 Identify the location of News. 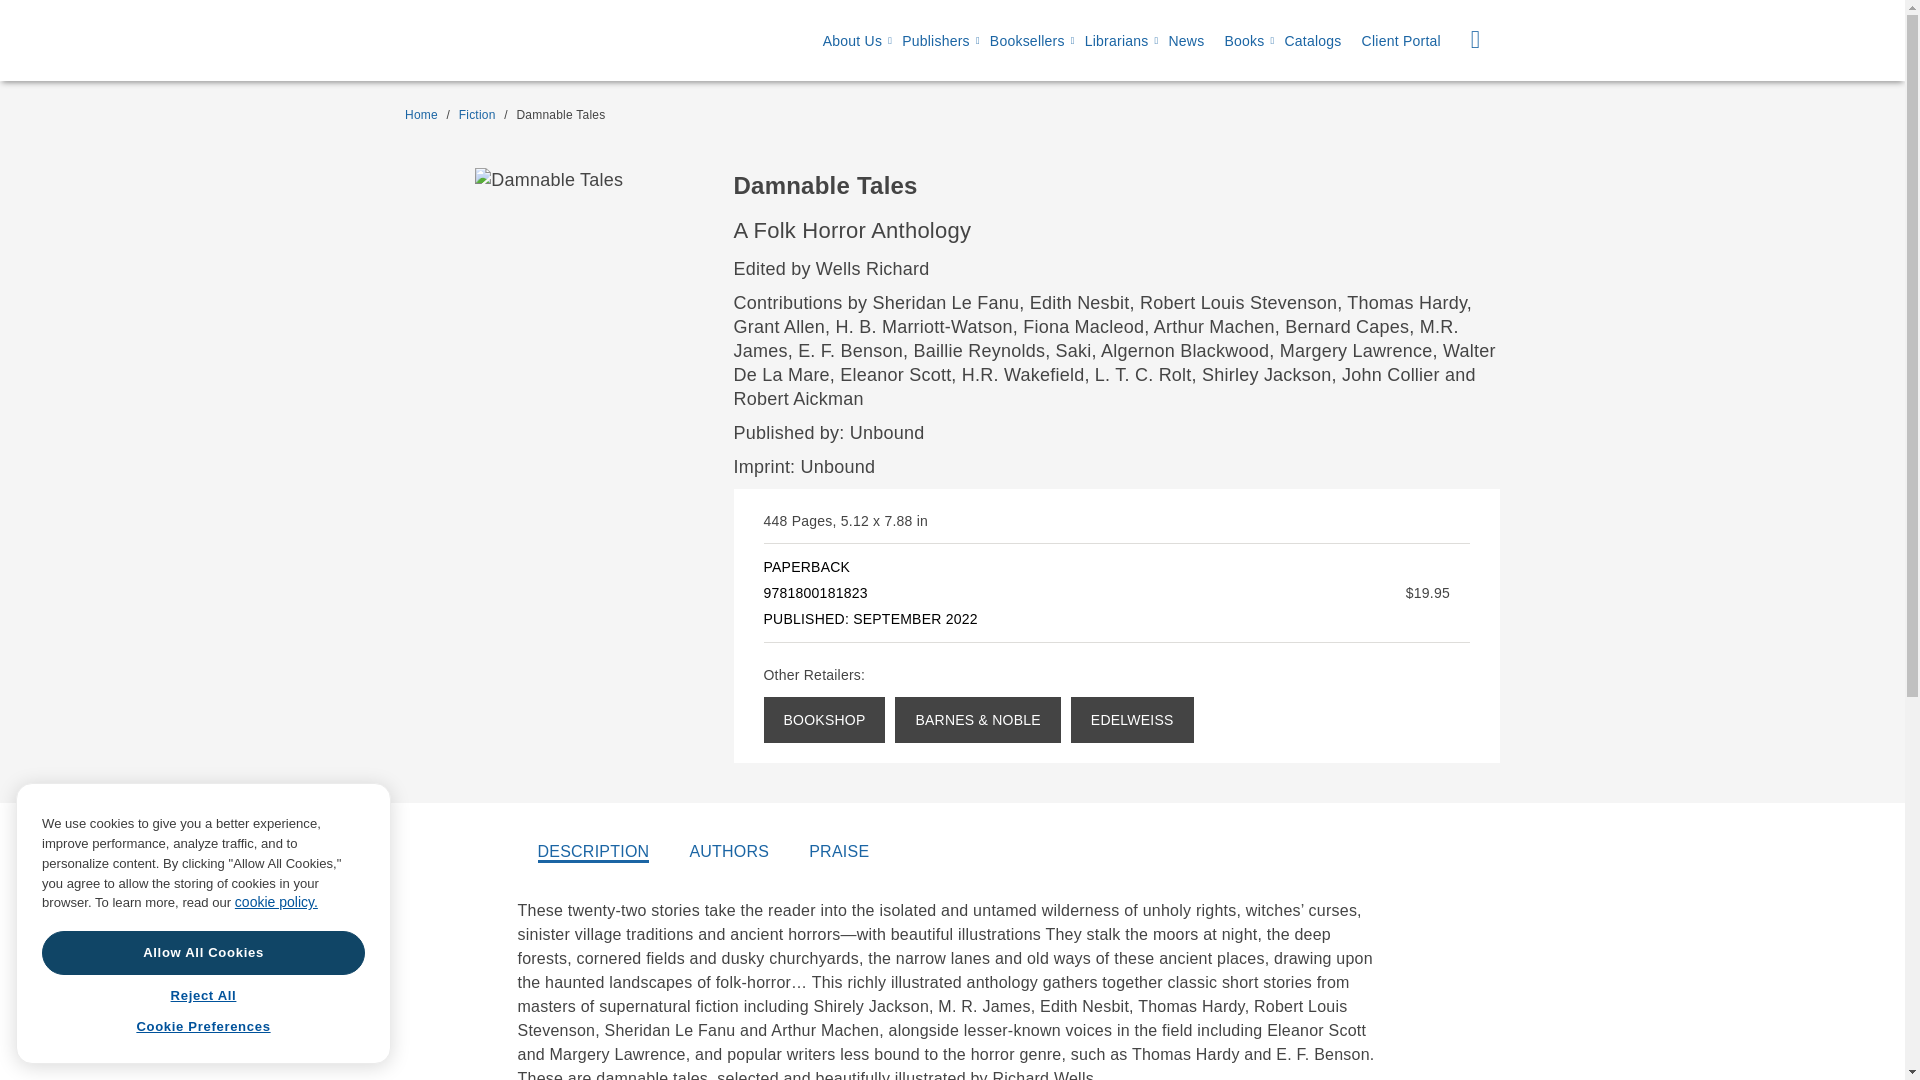
(1185, 41).